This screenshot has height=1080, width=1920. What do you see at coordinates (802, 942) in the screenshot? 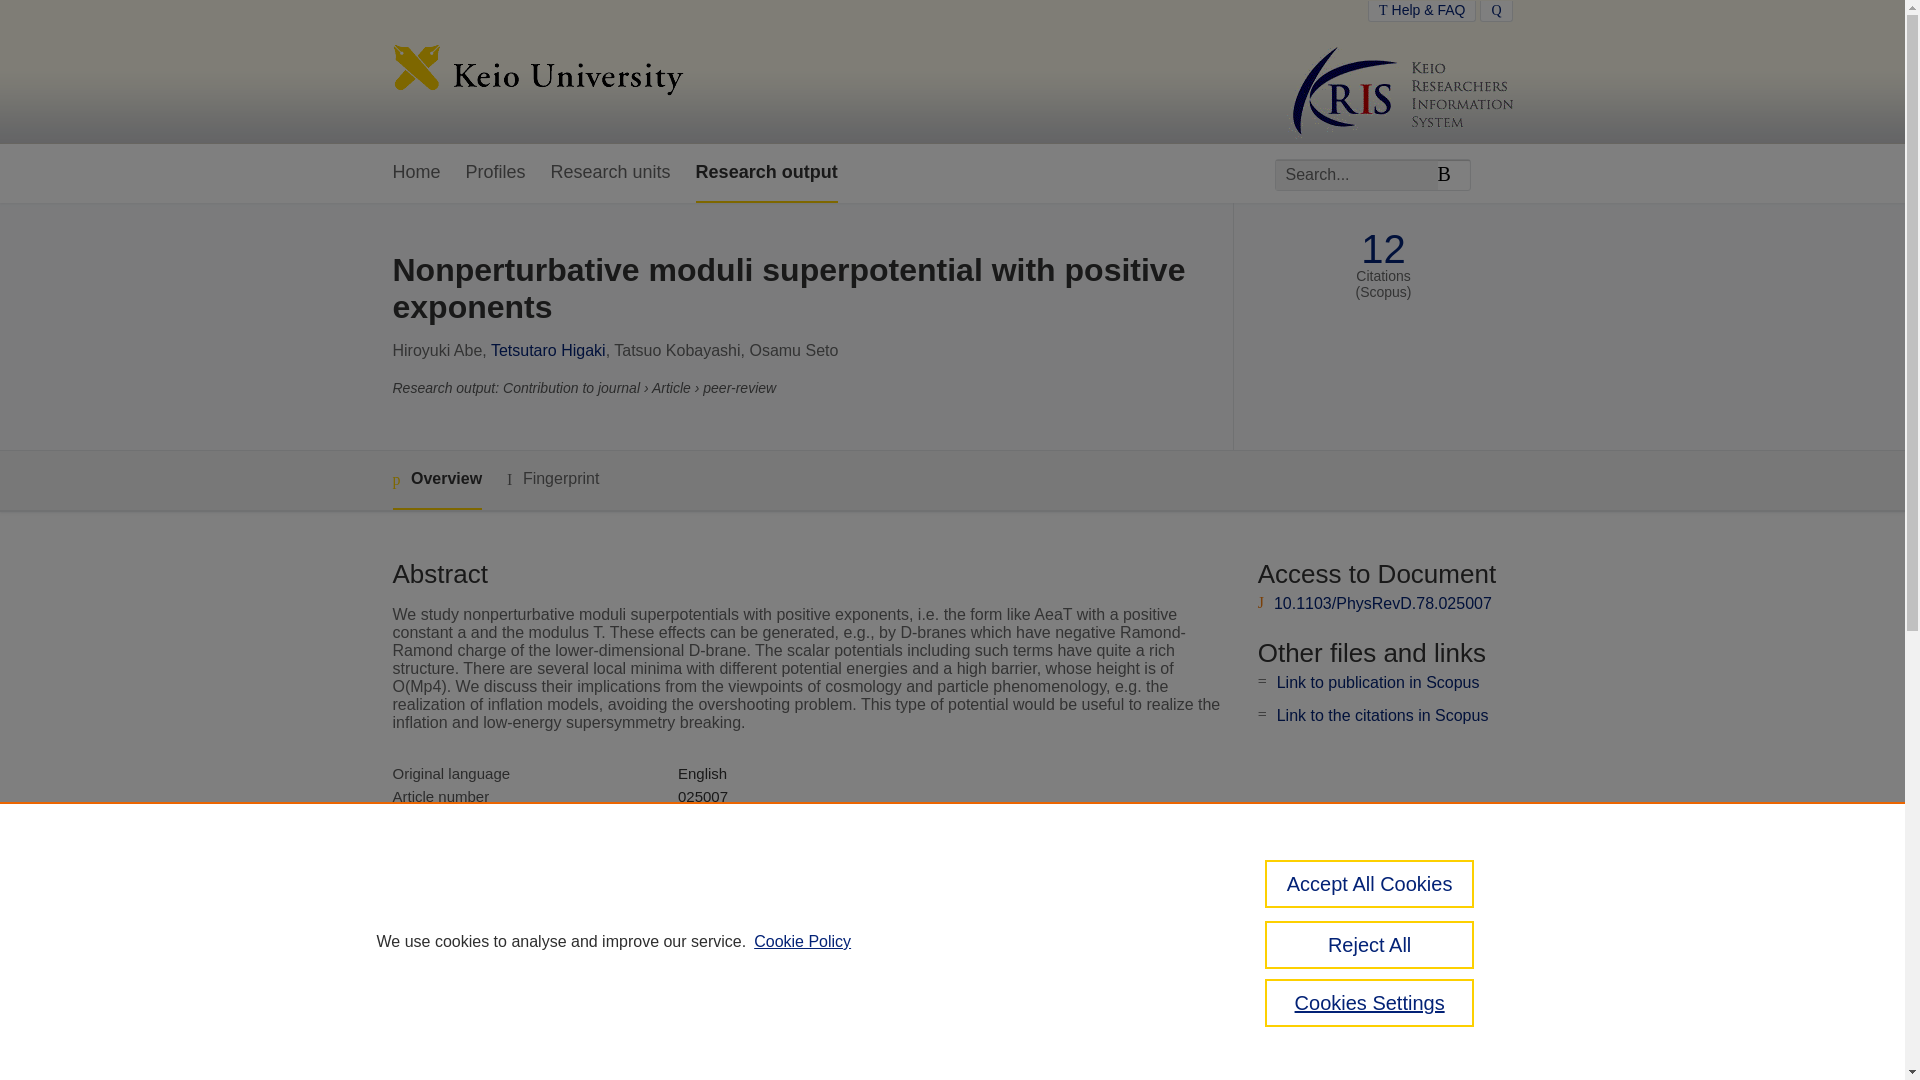
I see `Cookie Policy` at bounding box center [802, 942].